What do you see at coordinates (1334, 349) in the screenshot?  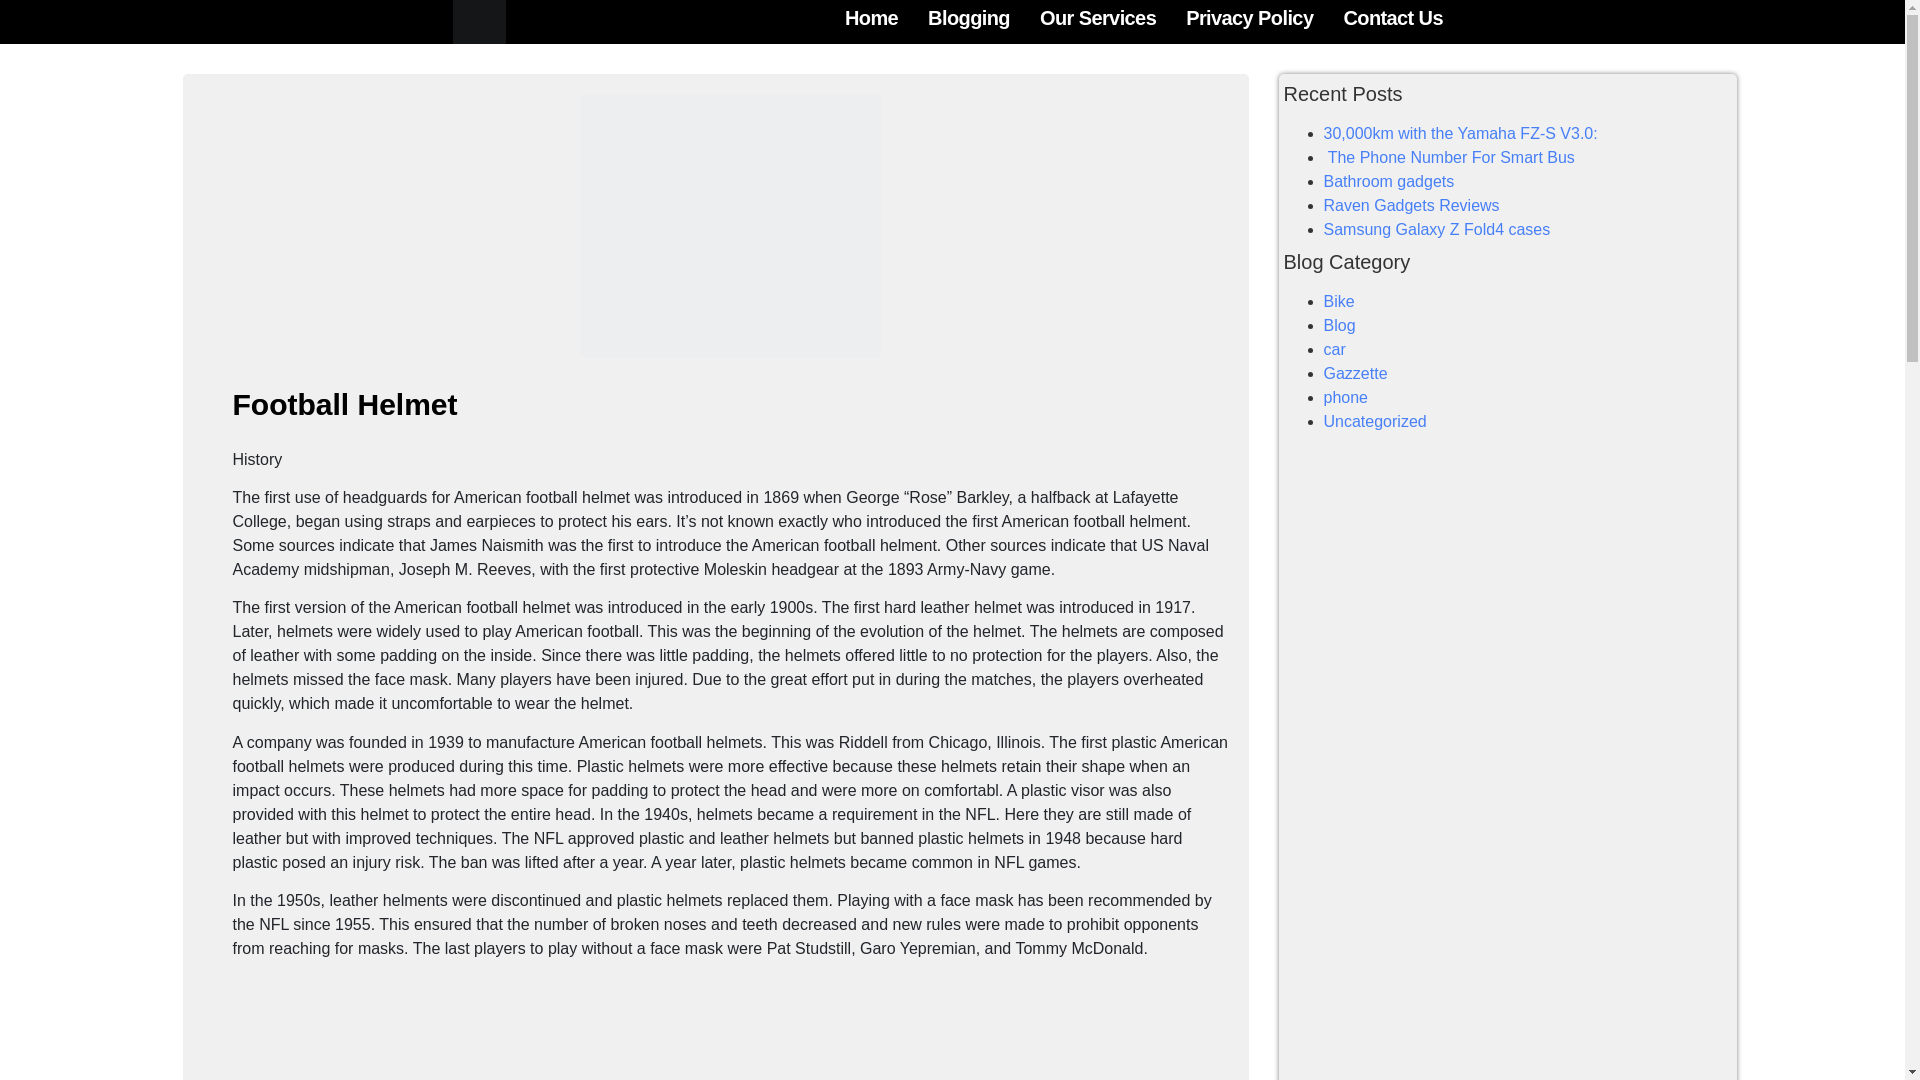 I see `car` at bounding box center [1334, 349].